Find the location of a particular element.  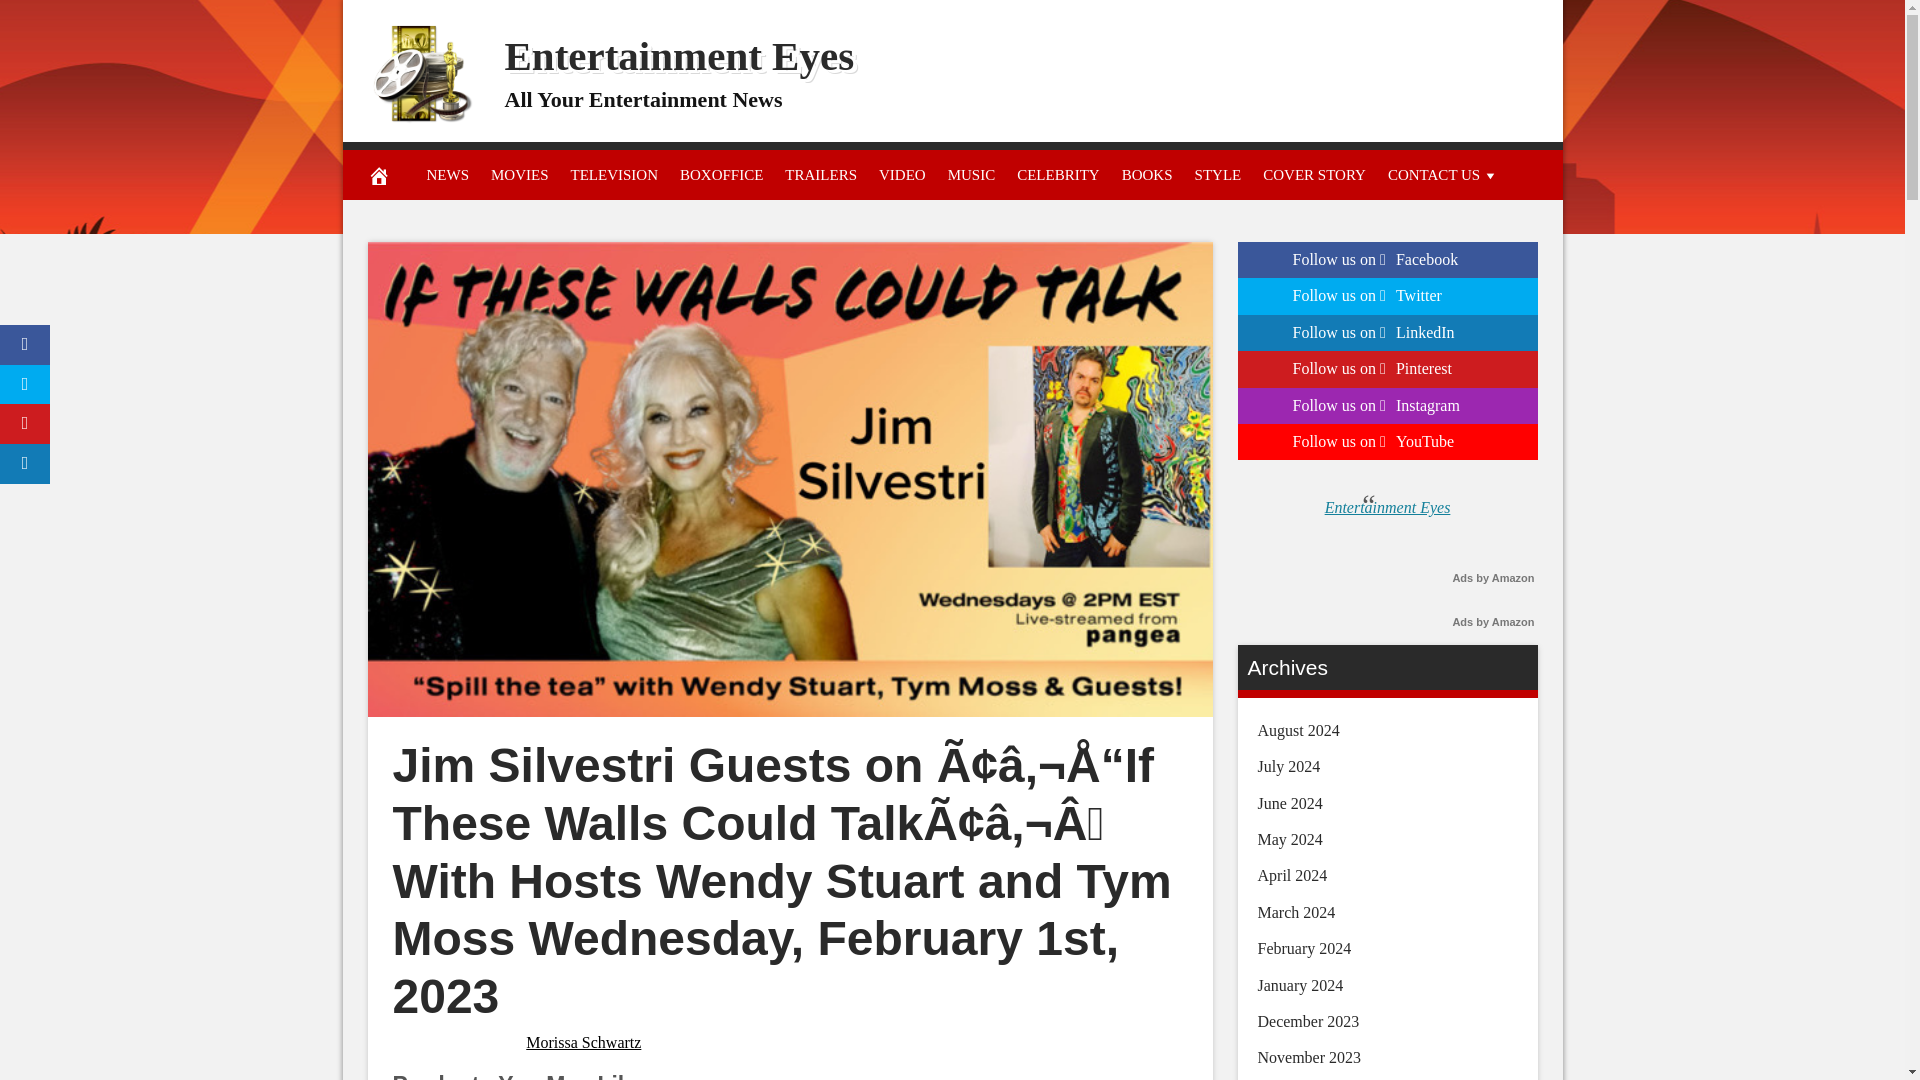

BOOKS is located at coordinates (1148, 174).